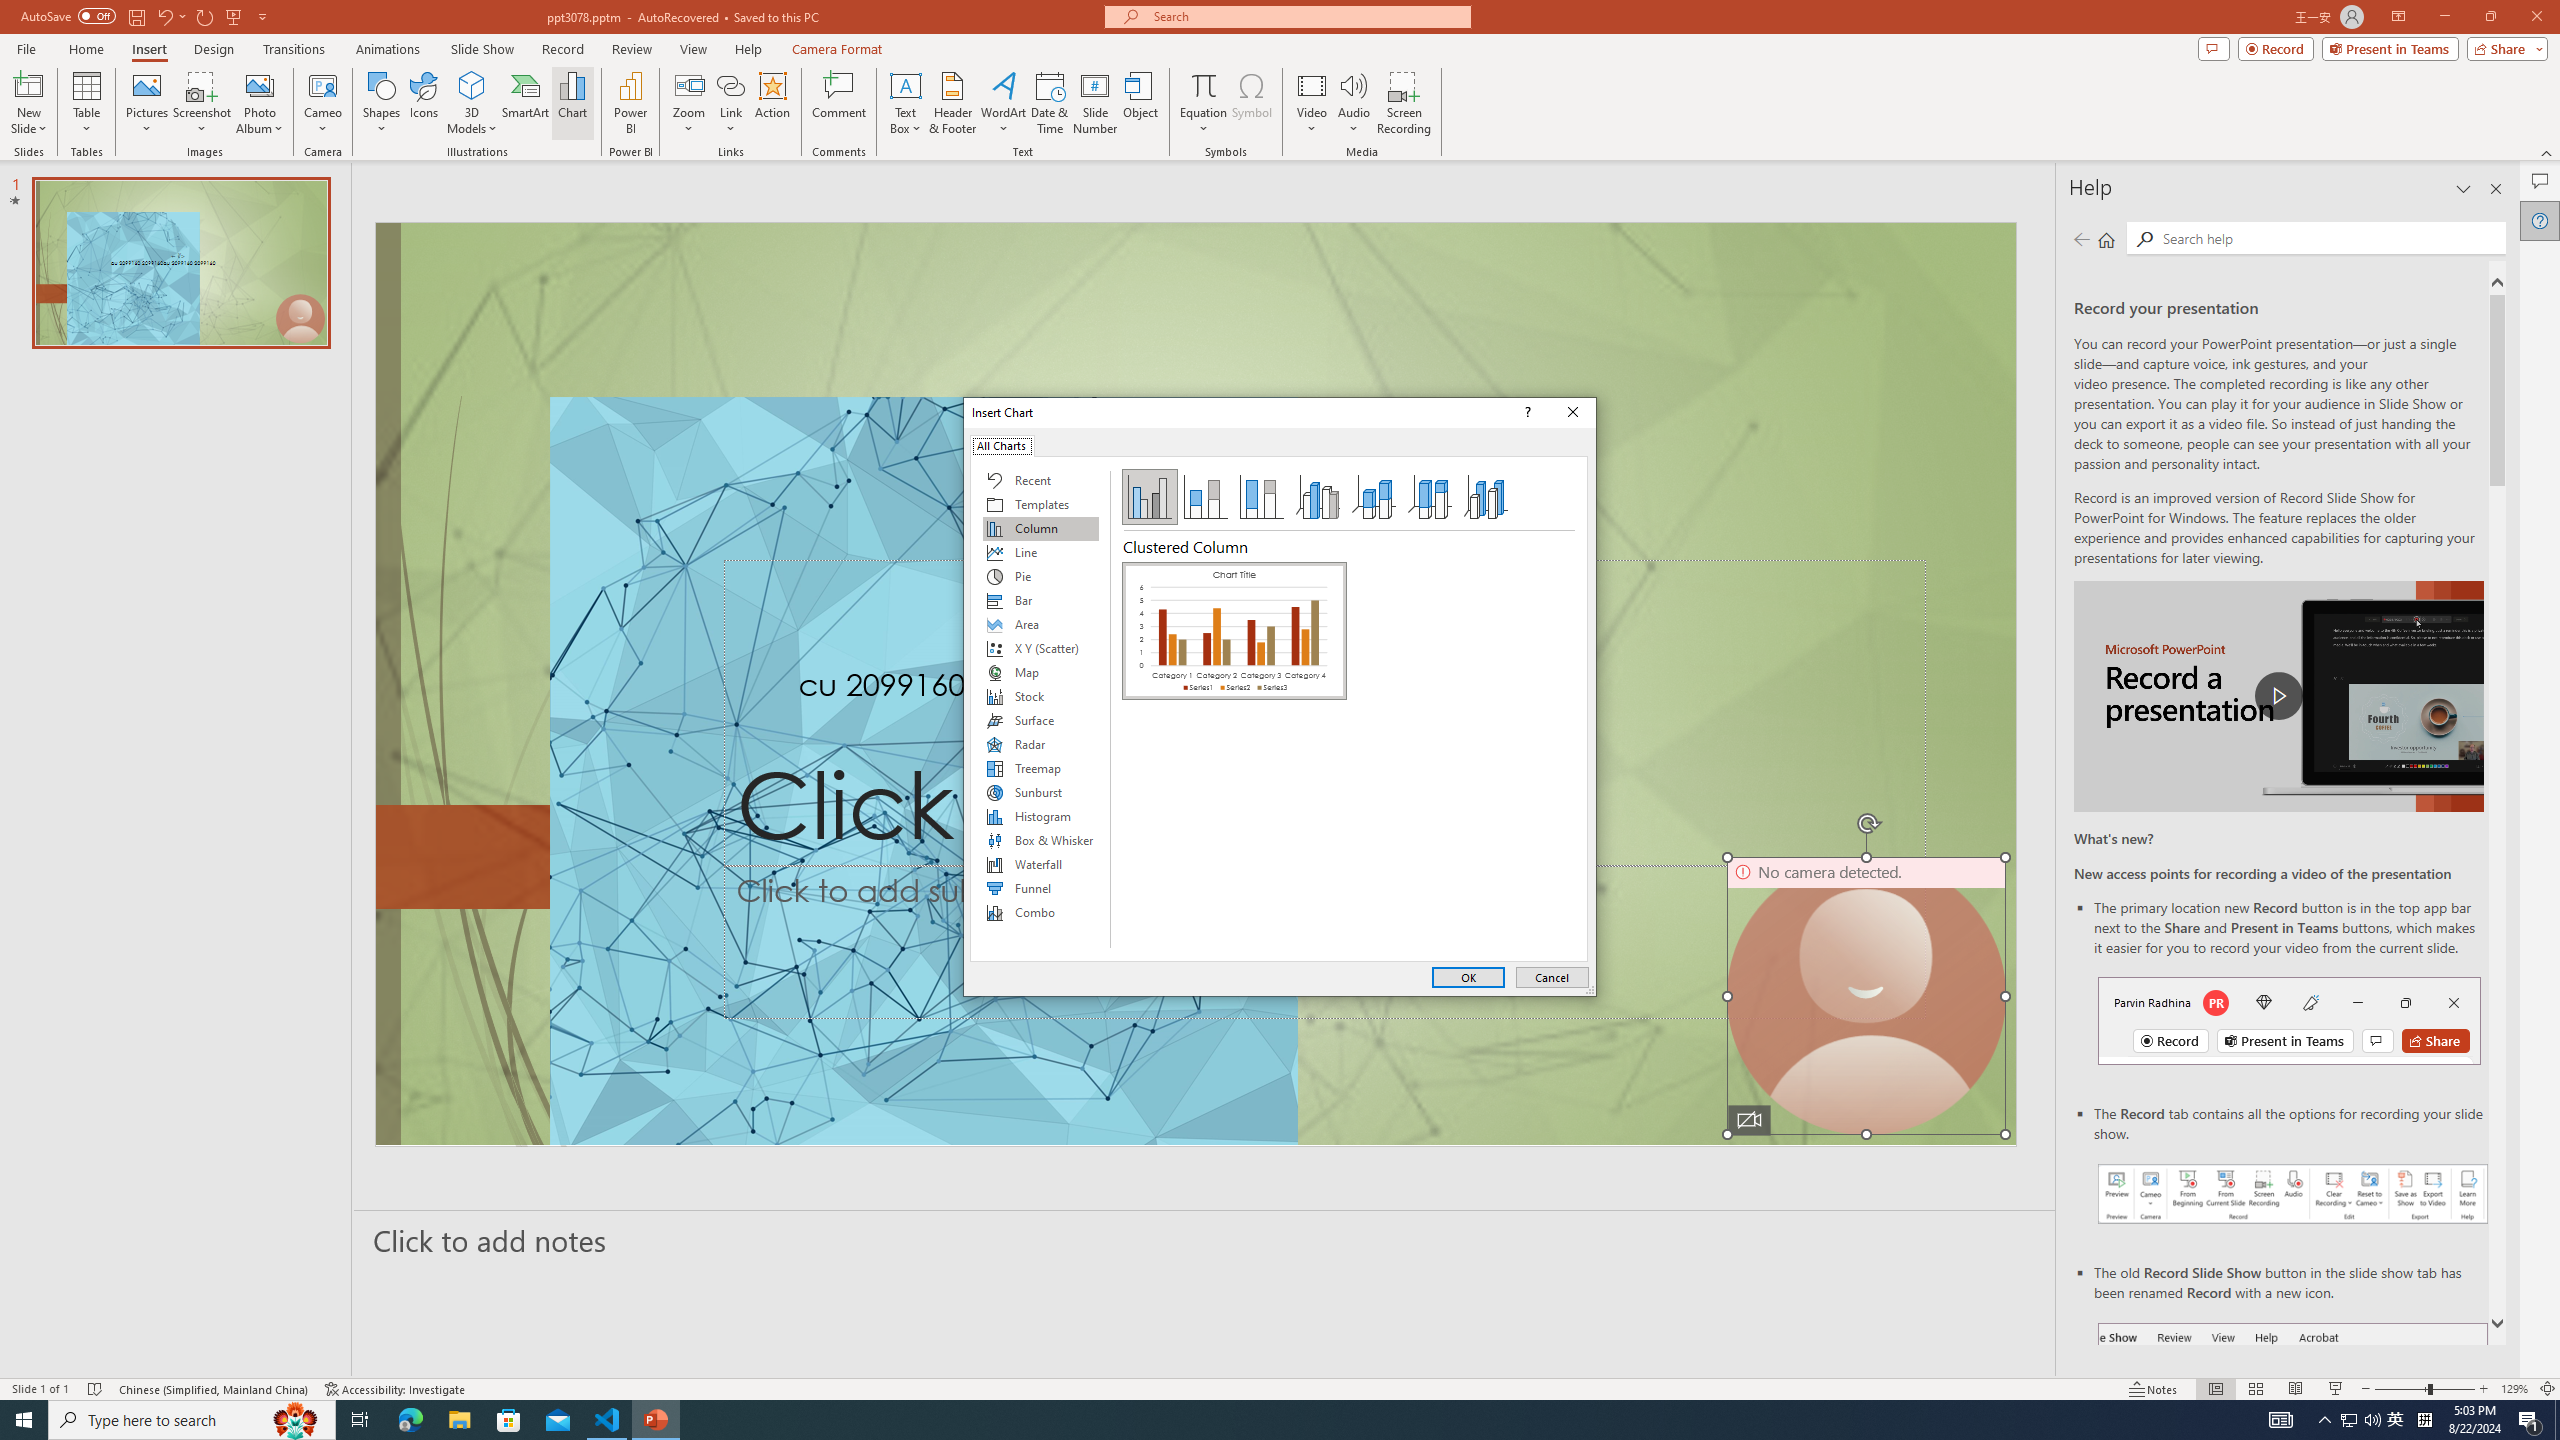  Describe the element at coordinates (423, 103) in the screenshot. I see `Icons` at that location.